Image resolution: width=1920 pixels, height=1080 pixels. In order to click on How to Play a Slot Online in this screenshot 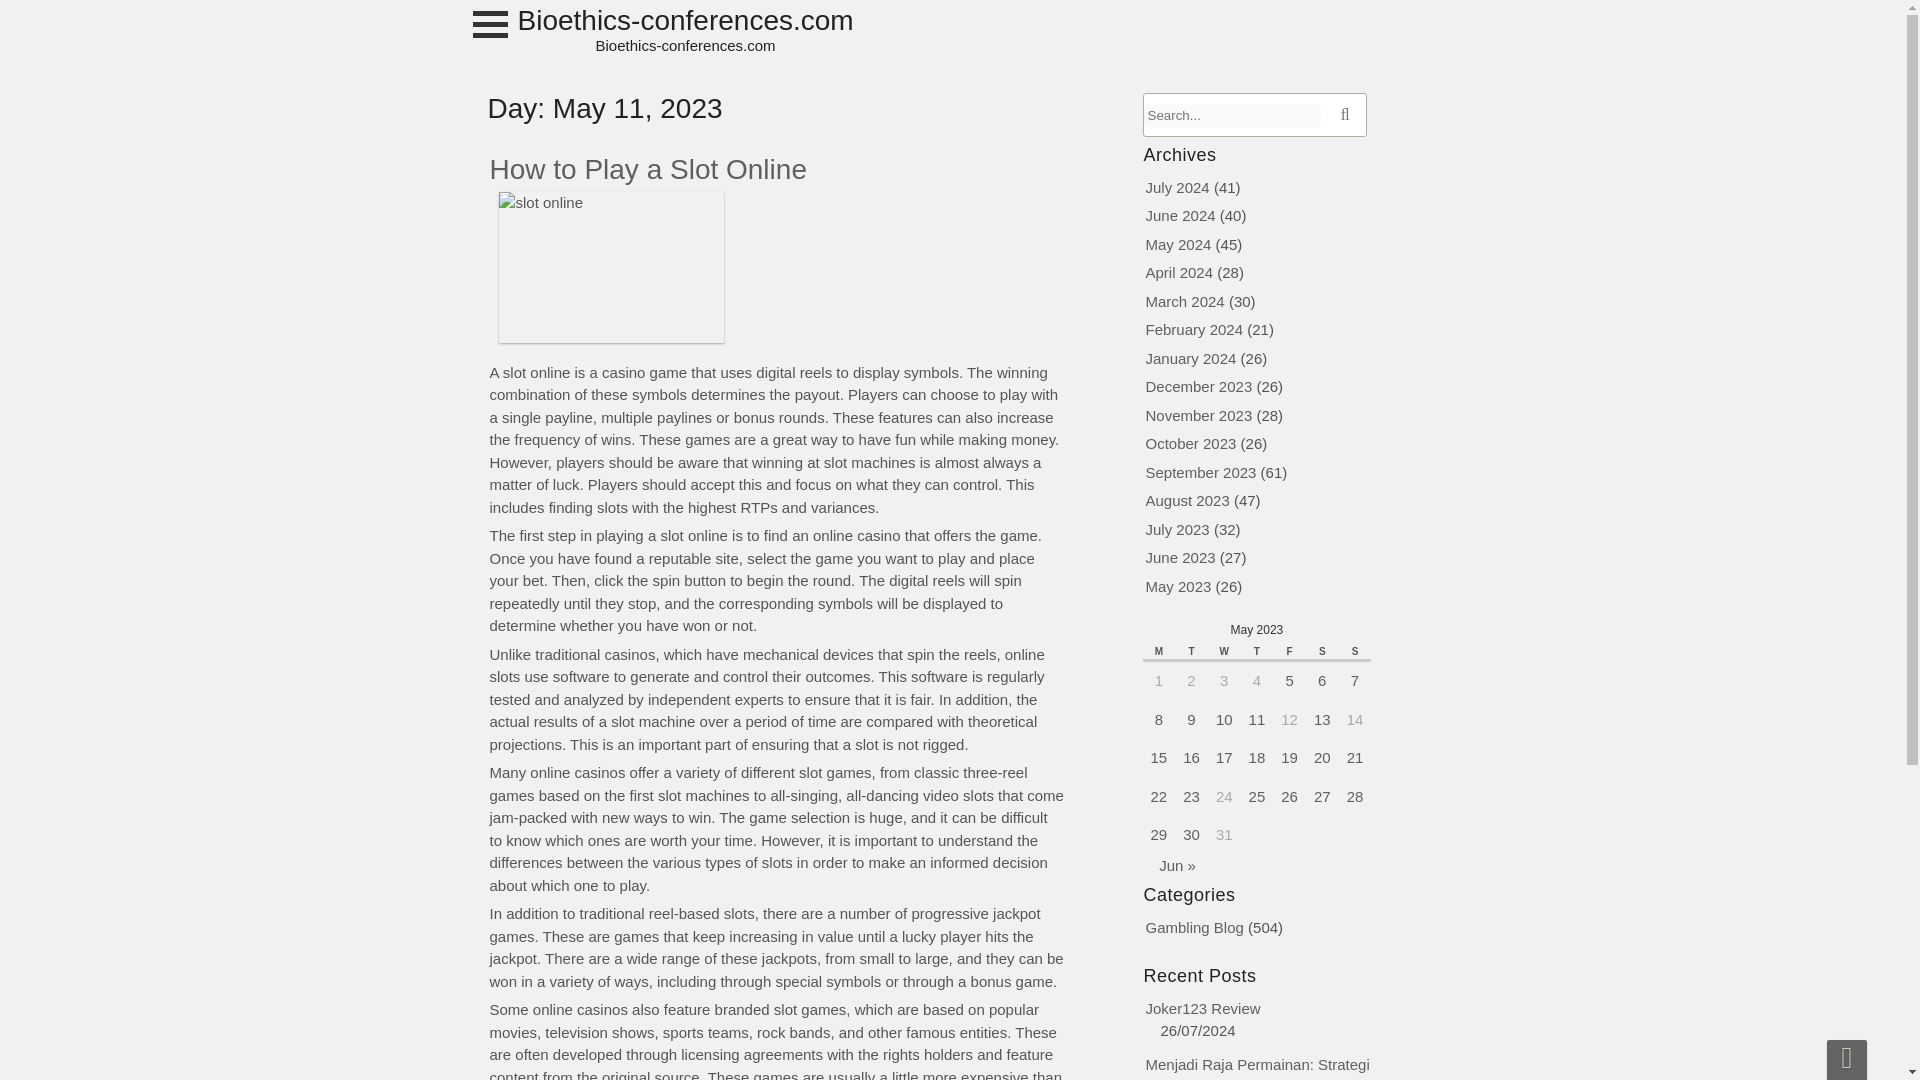, I will do `click(648, 169)`.